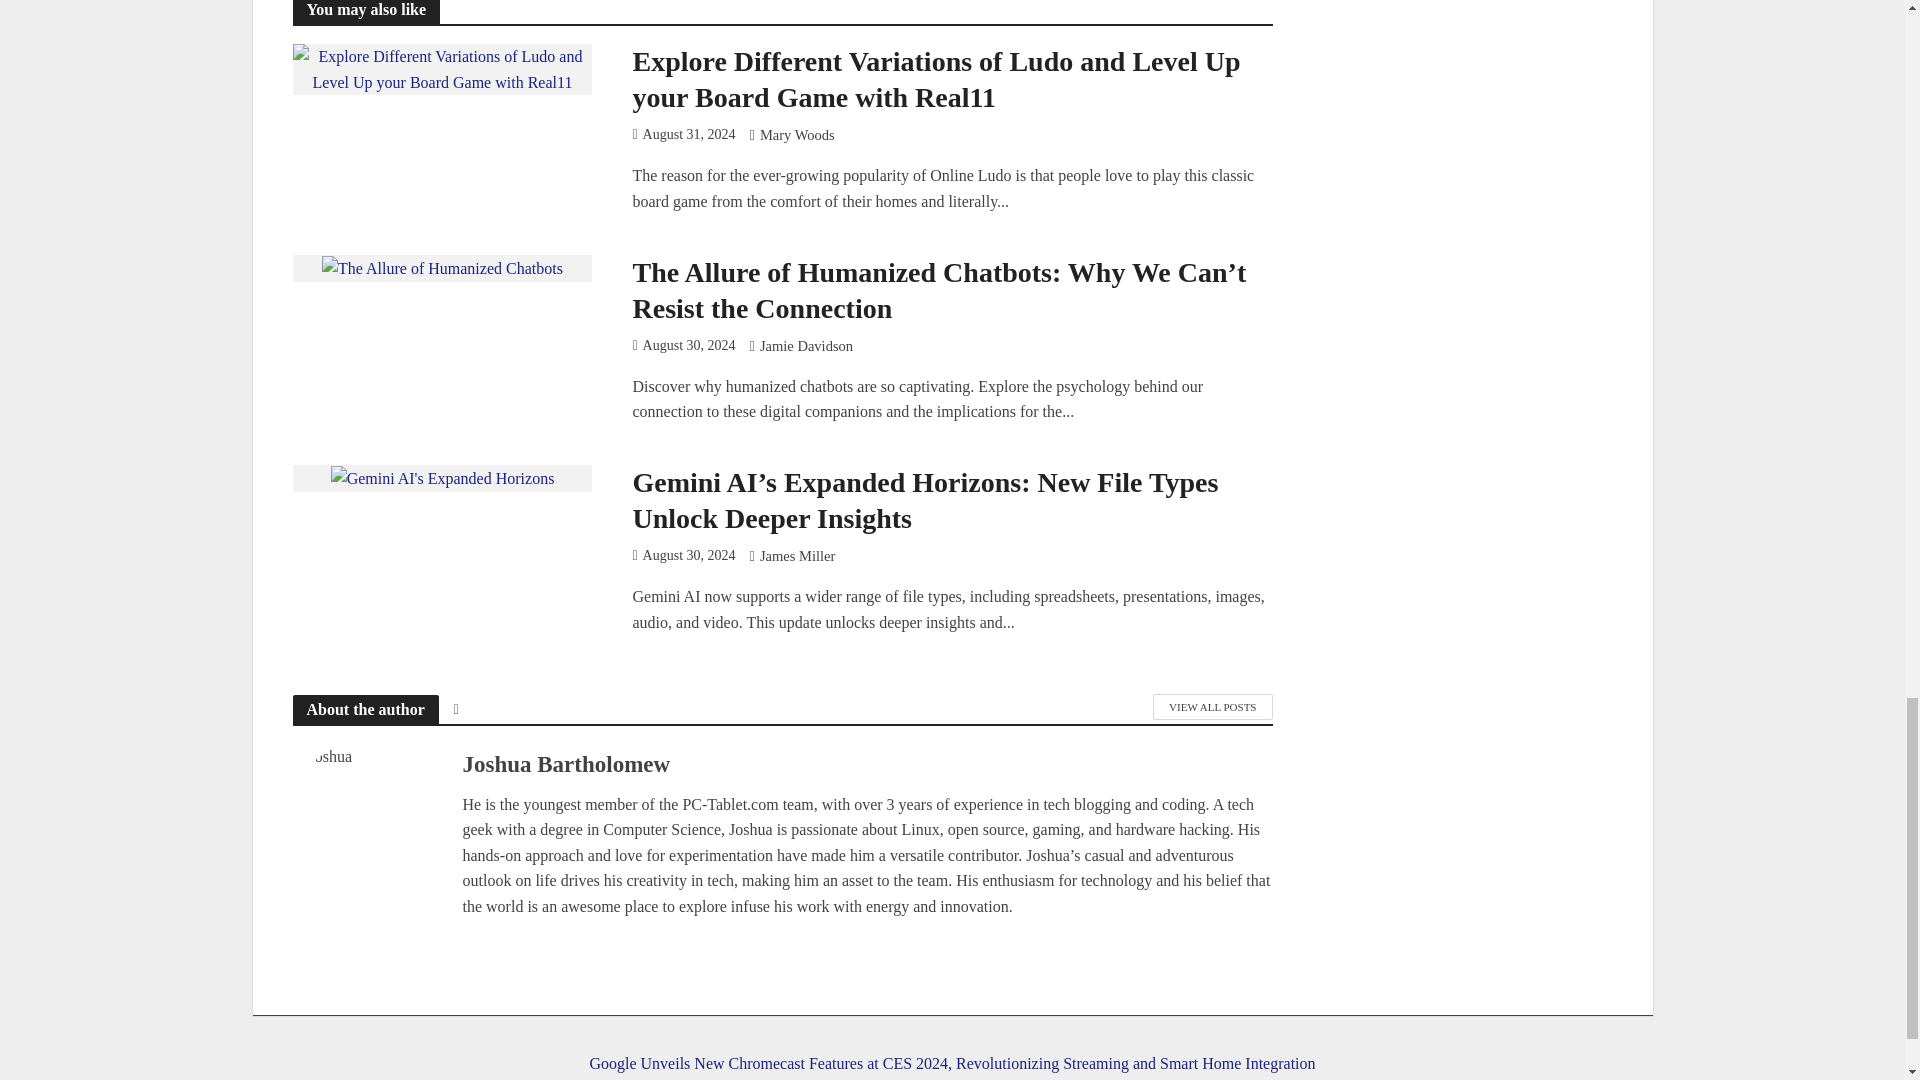 This screenshot has height=1080, width=1920. Describe the element at coordinates (798, 558) in the screenshot. I see `James Miller` at that location.